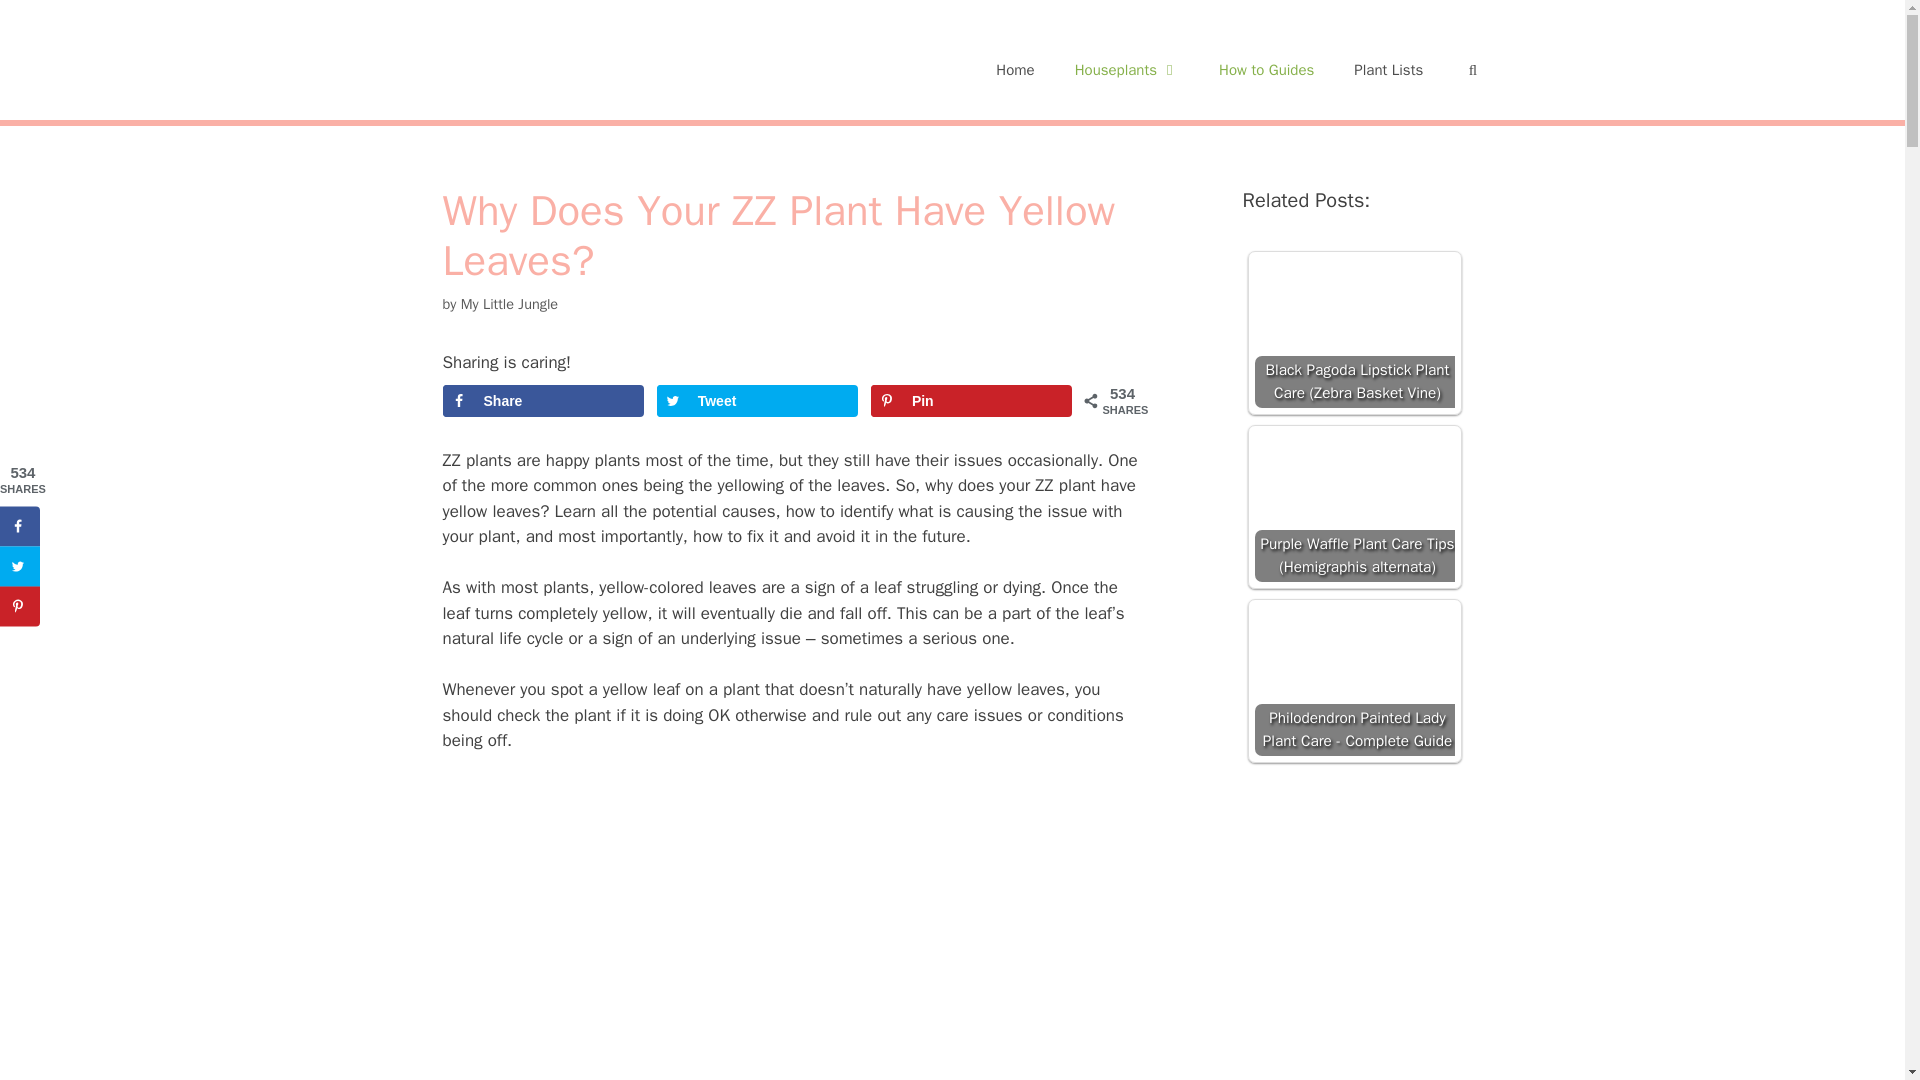 The image size is (1920, 1080). What do you see at coordinates (1126, 60) in the screenshot?
I see `Houseplants` at bounding box center [1126, 60].